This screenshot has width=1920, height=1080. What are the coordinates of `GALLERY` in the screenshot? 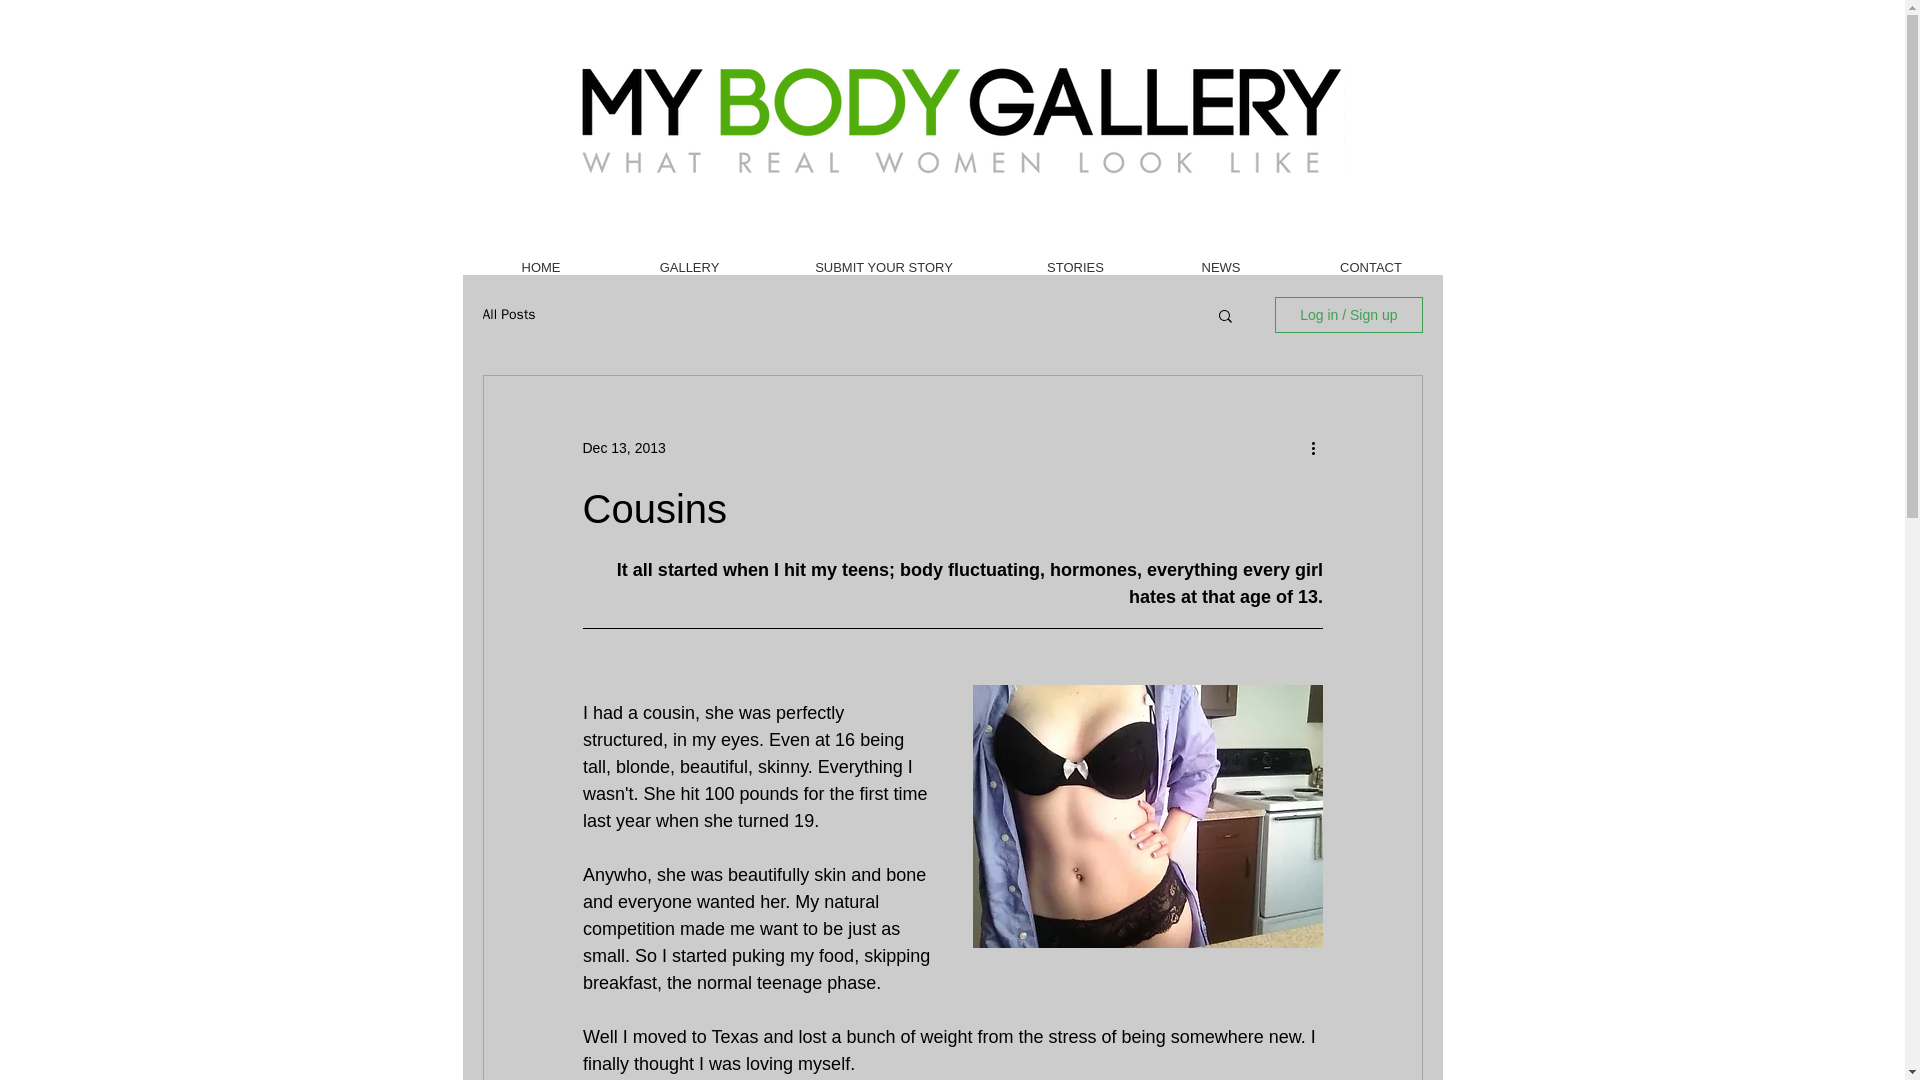 It's located at (689, 266).